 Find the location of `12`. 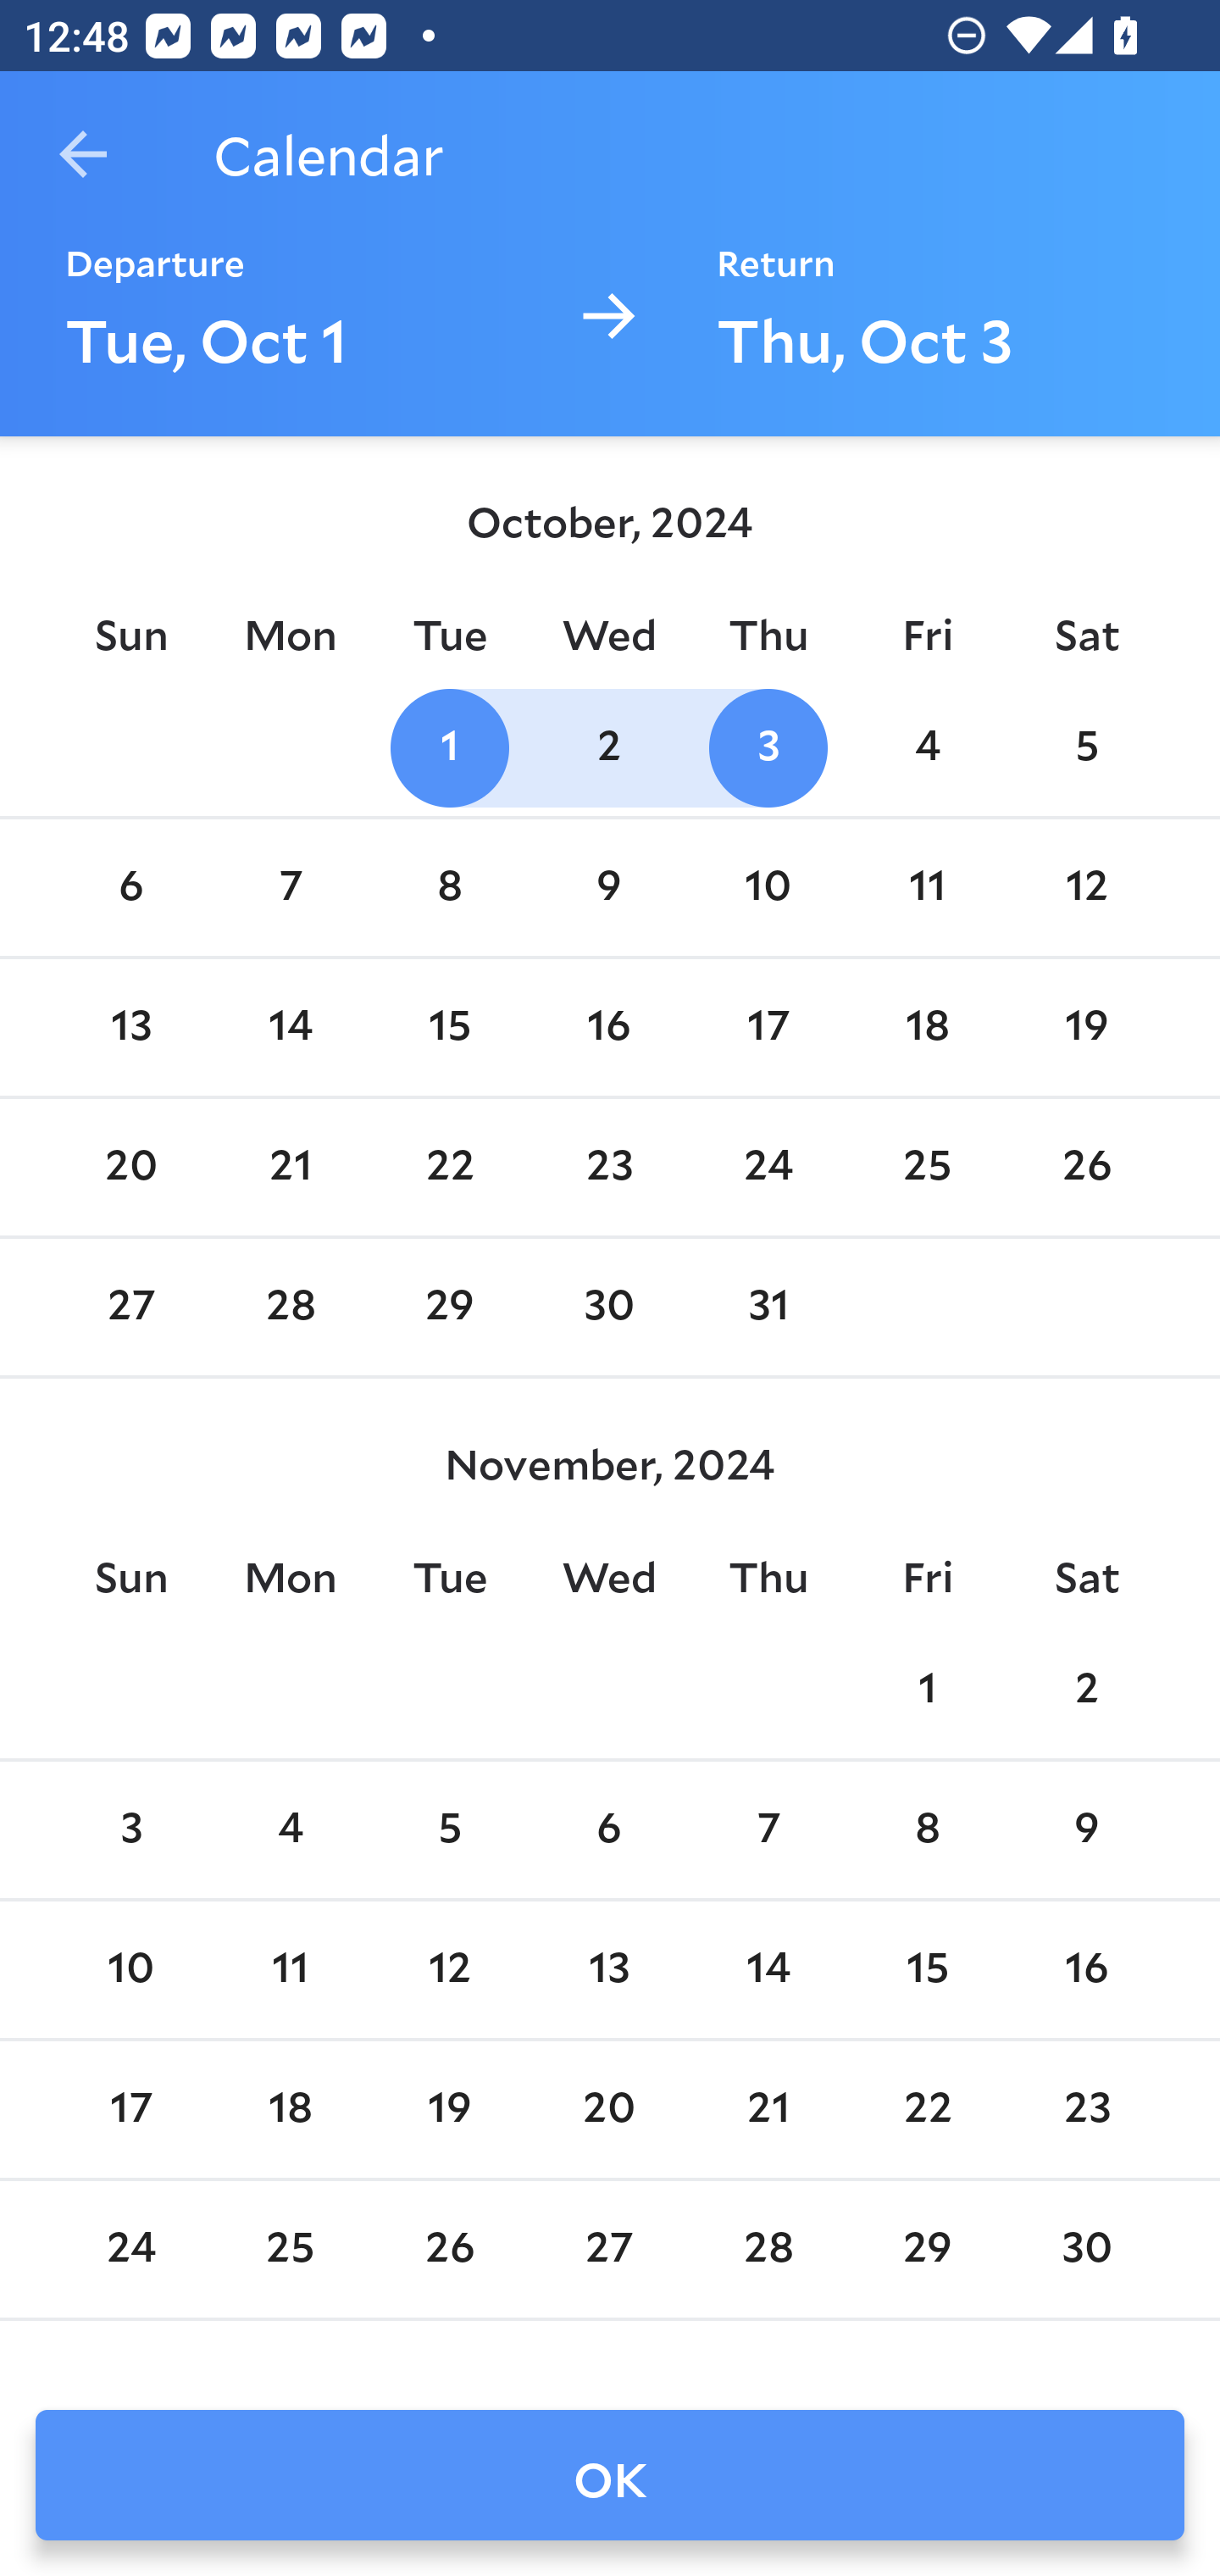

12 is located at coordinates (1086, 888).